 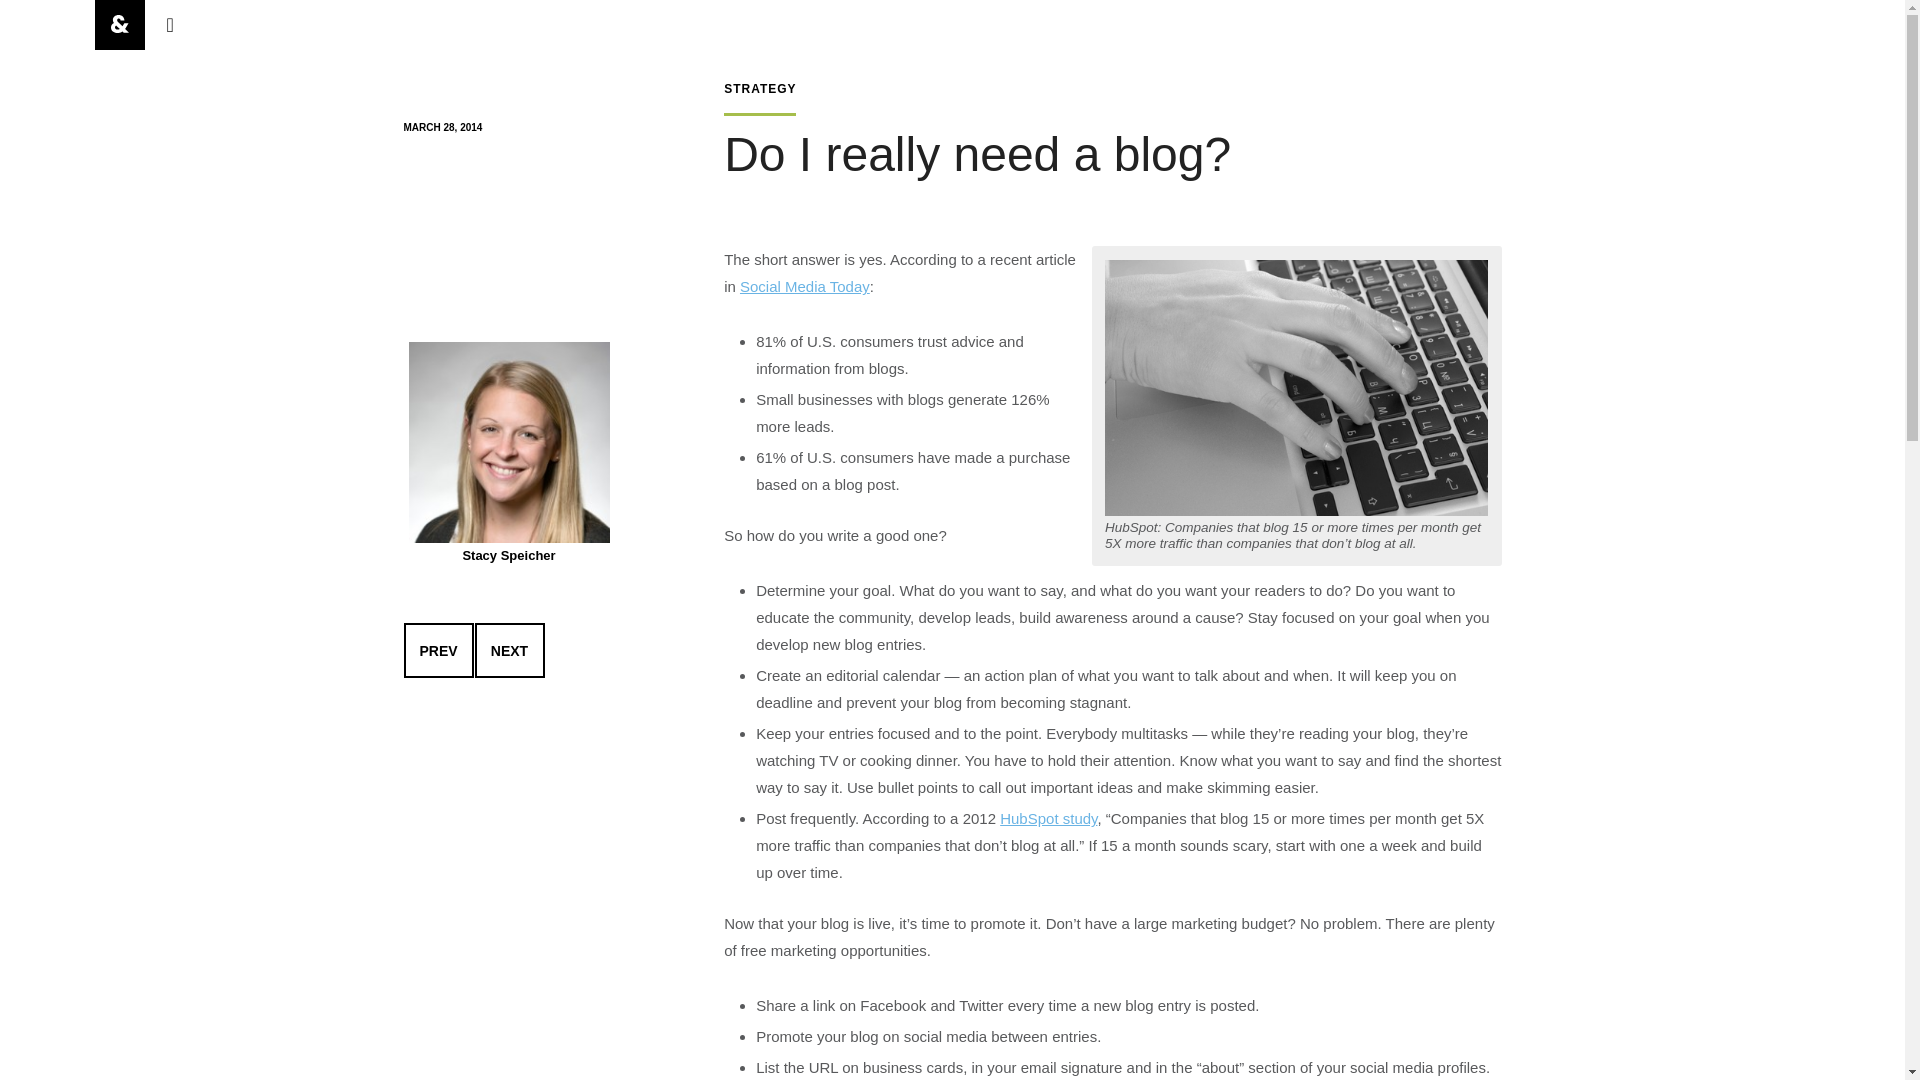 I want to click on Social Media Today, so click(x=804, y=286).